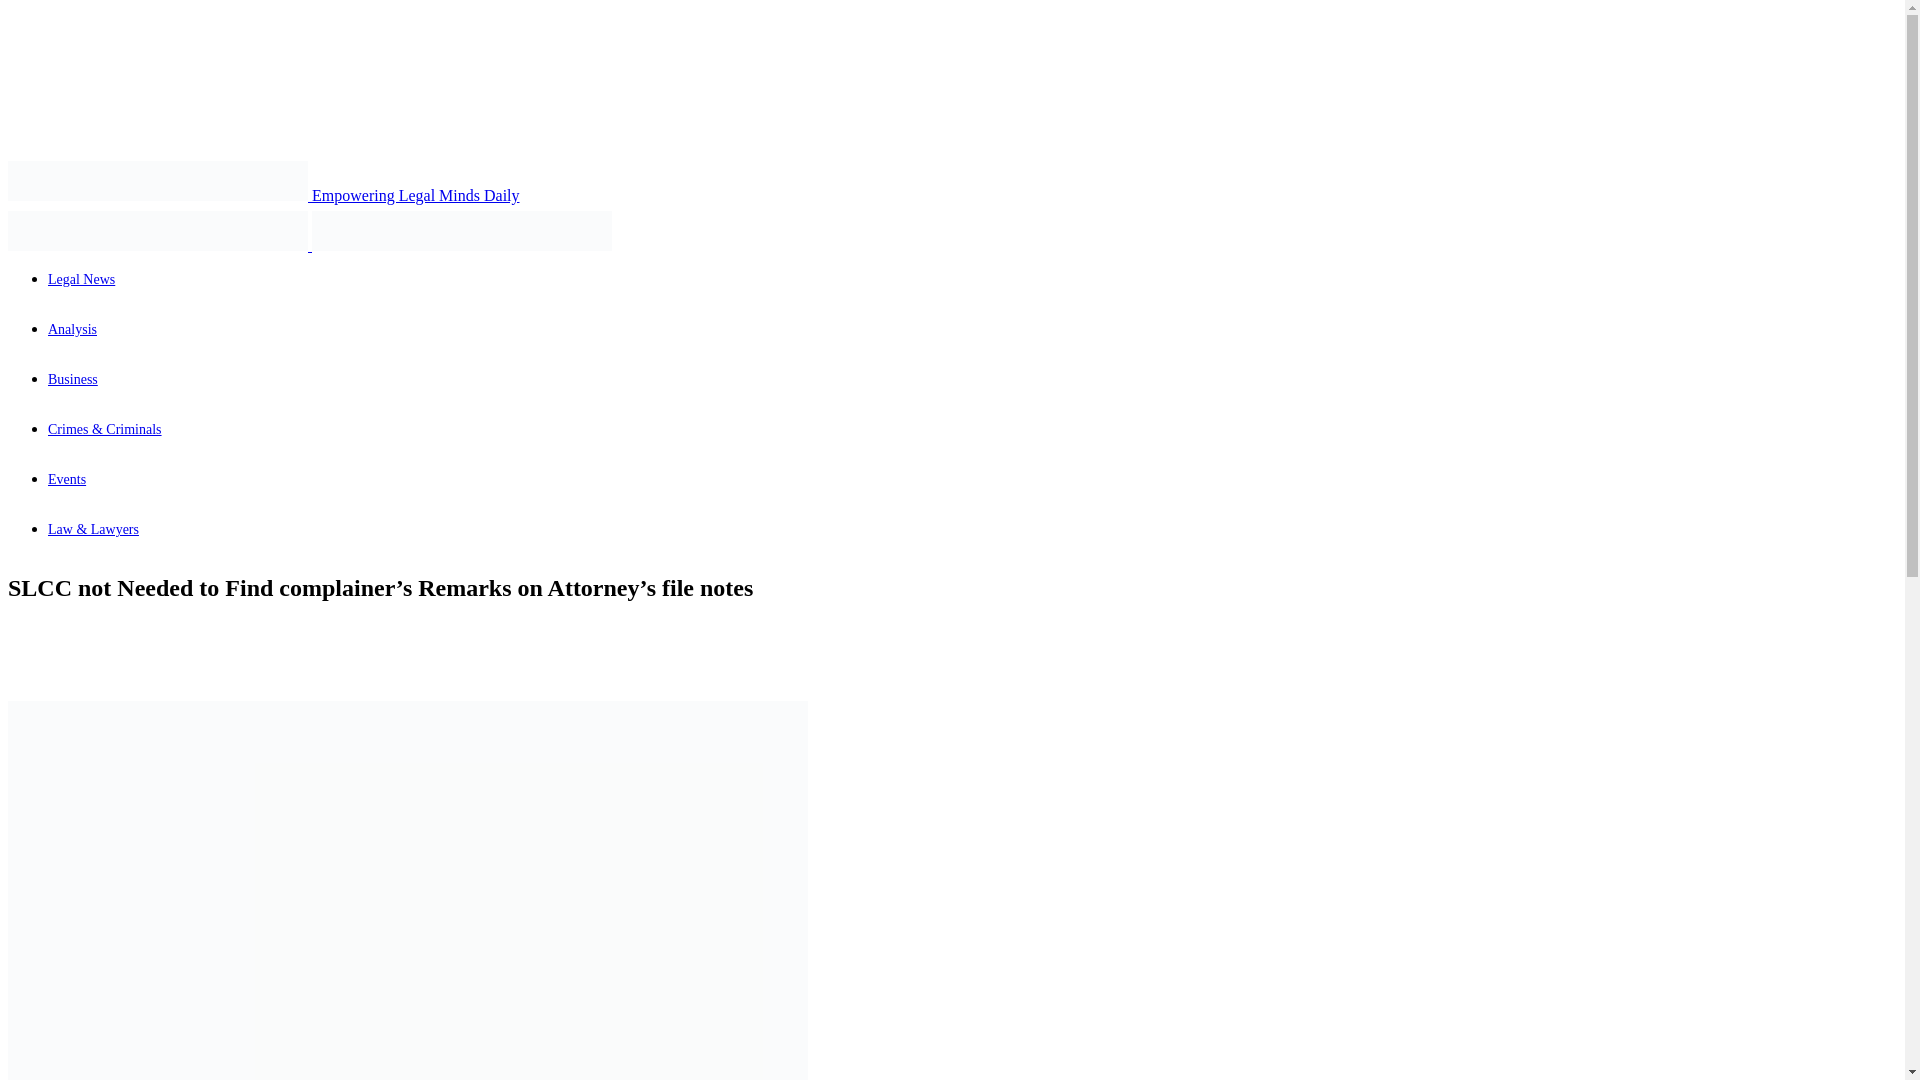 The height and width of the screenshot is (1080, 1920). I want to click on Business, so click(72, 378).